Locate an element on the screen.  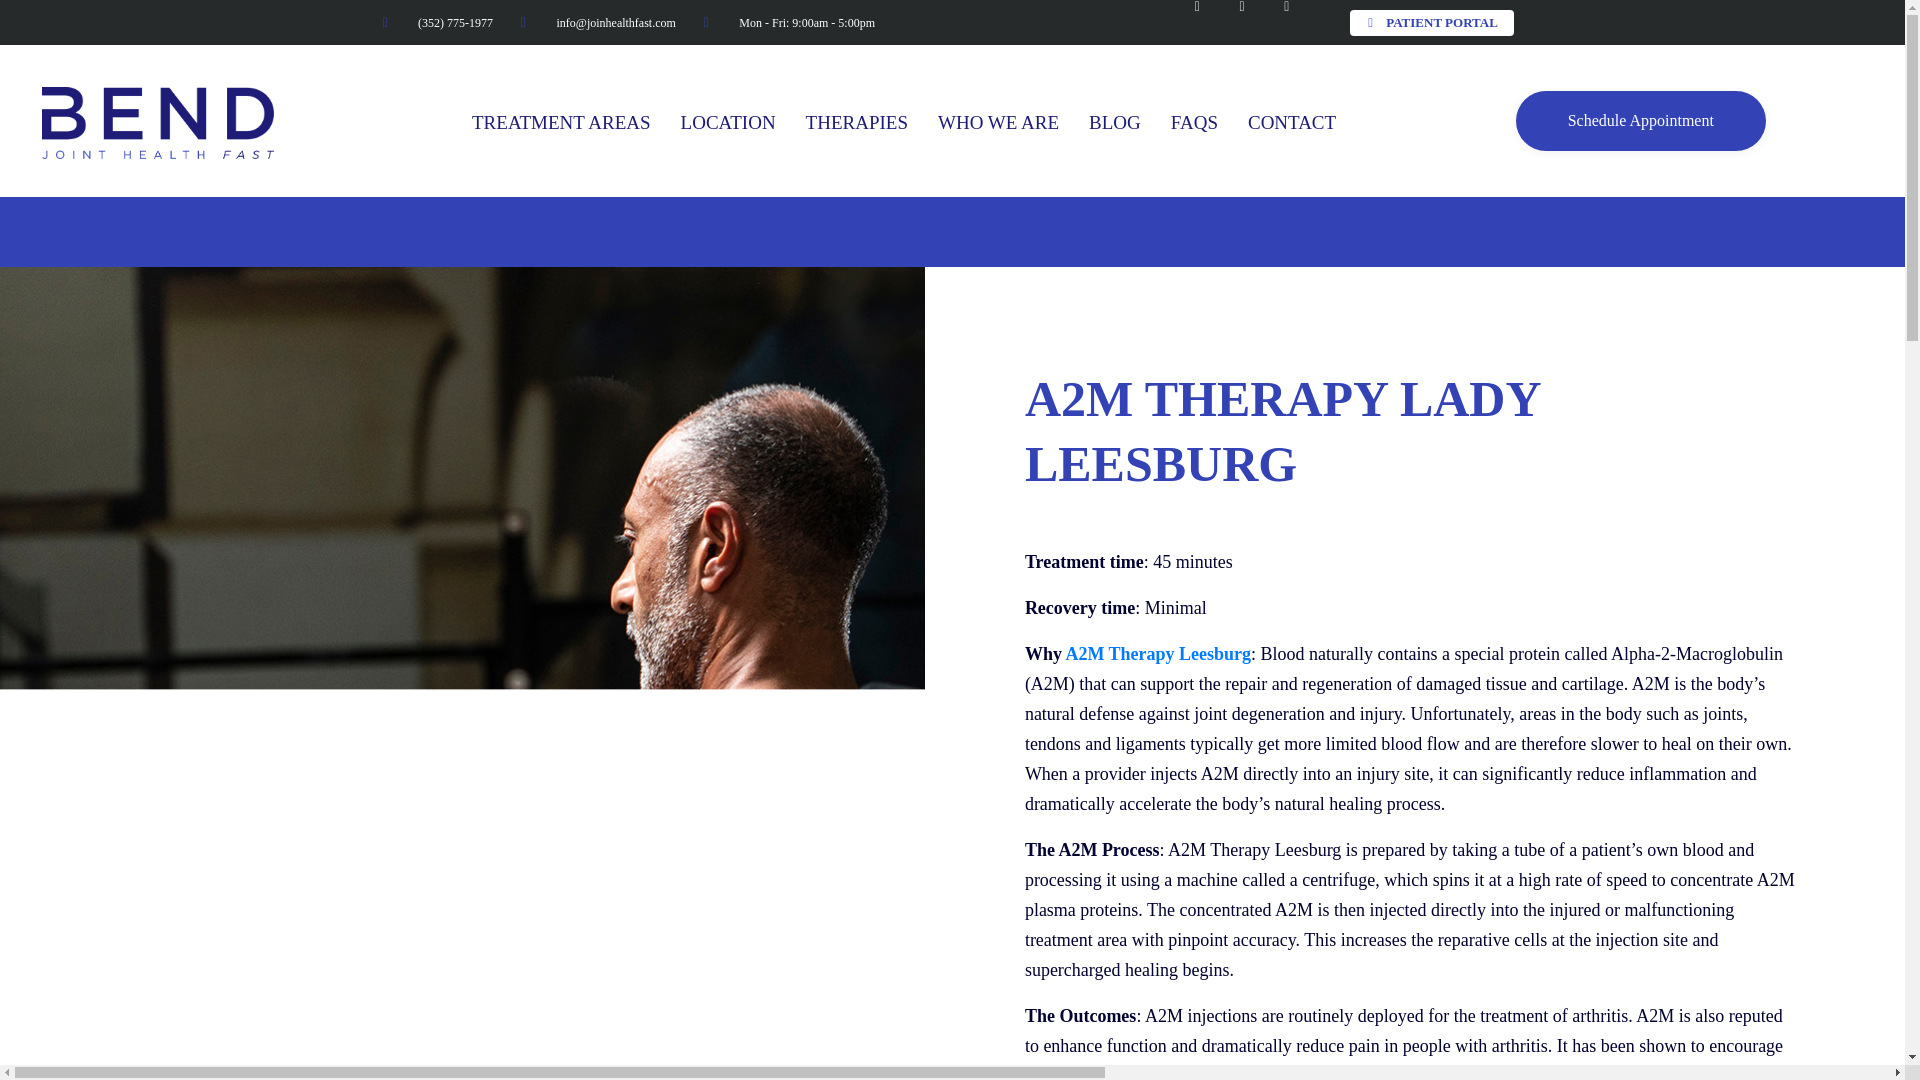
WHO WE ARE is located at coordinates (998, 122).